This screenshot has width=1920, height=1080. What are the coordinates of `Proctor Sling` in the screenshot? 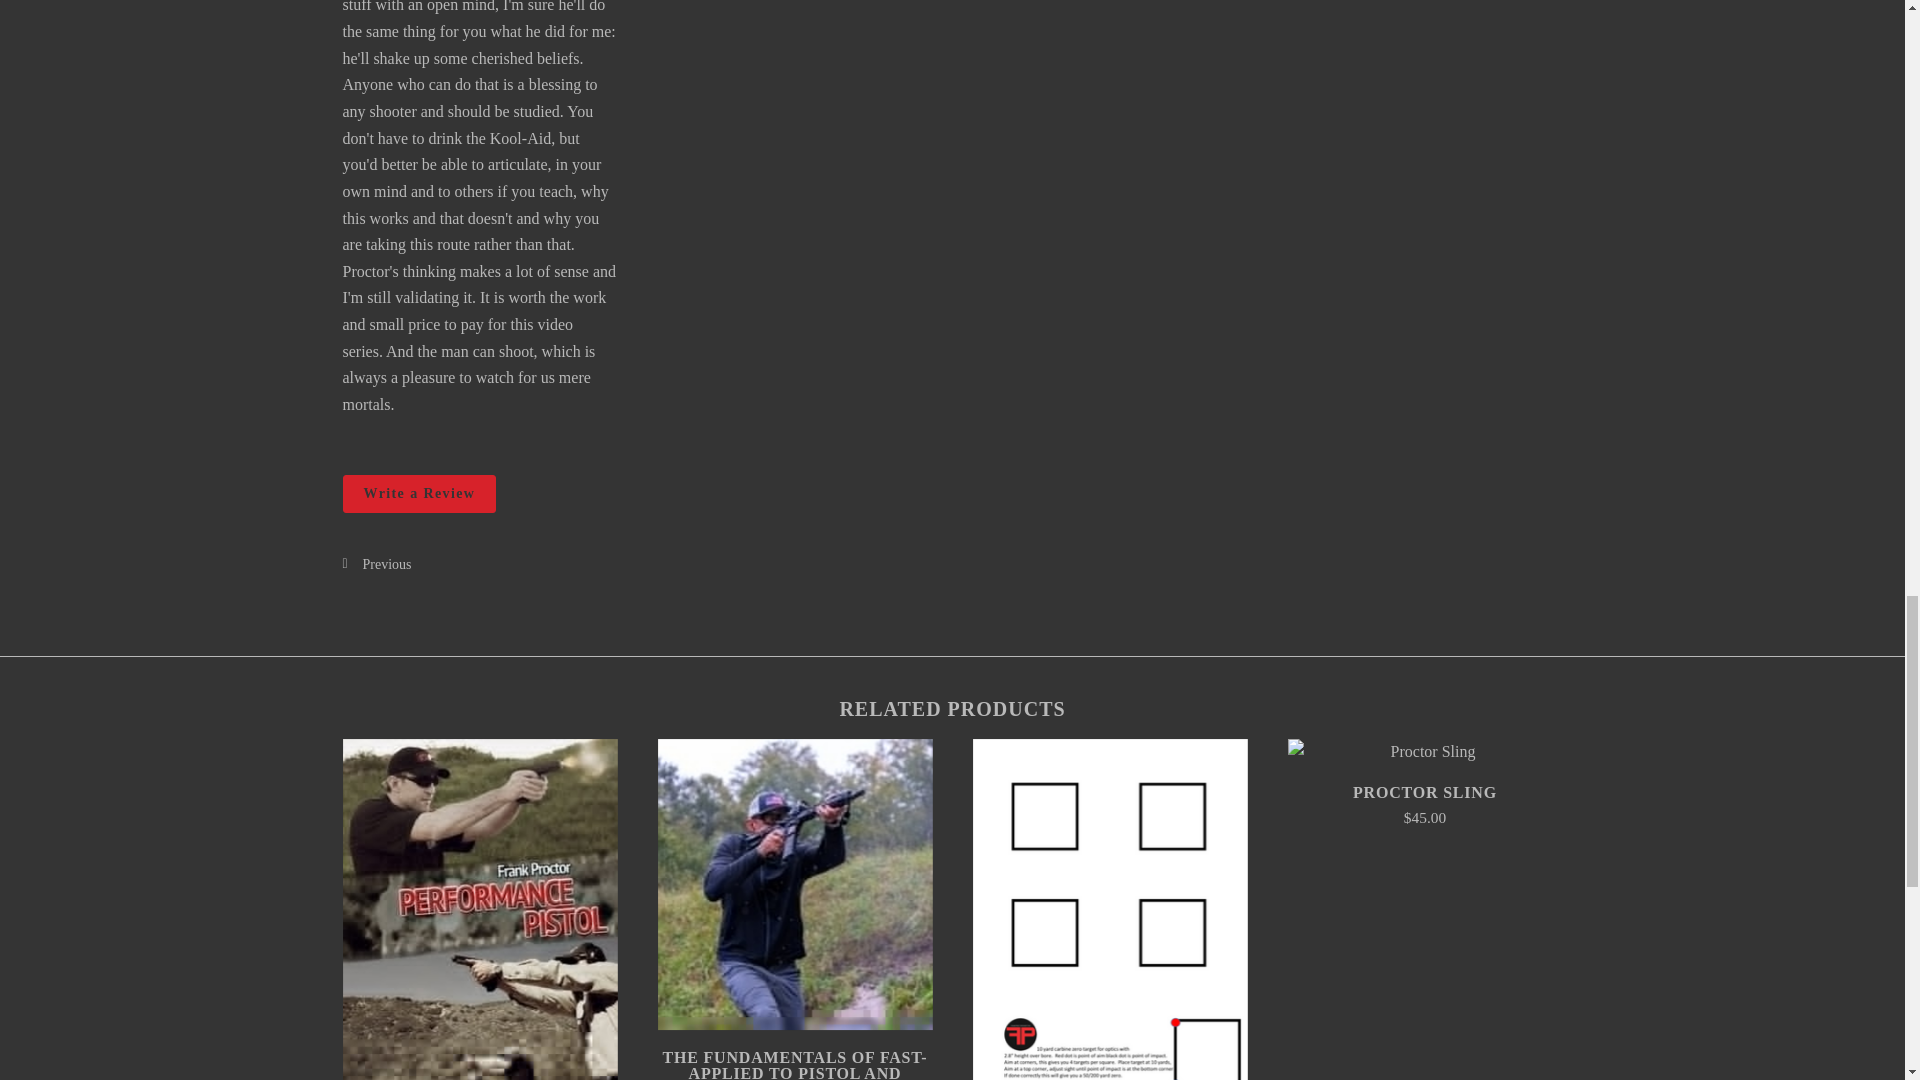 It's located at (1425, 752).